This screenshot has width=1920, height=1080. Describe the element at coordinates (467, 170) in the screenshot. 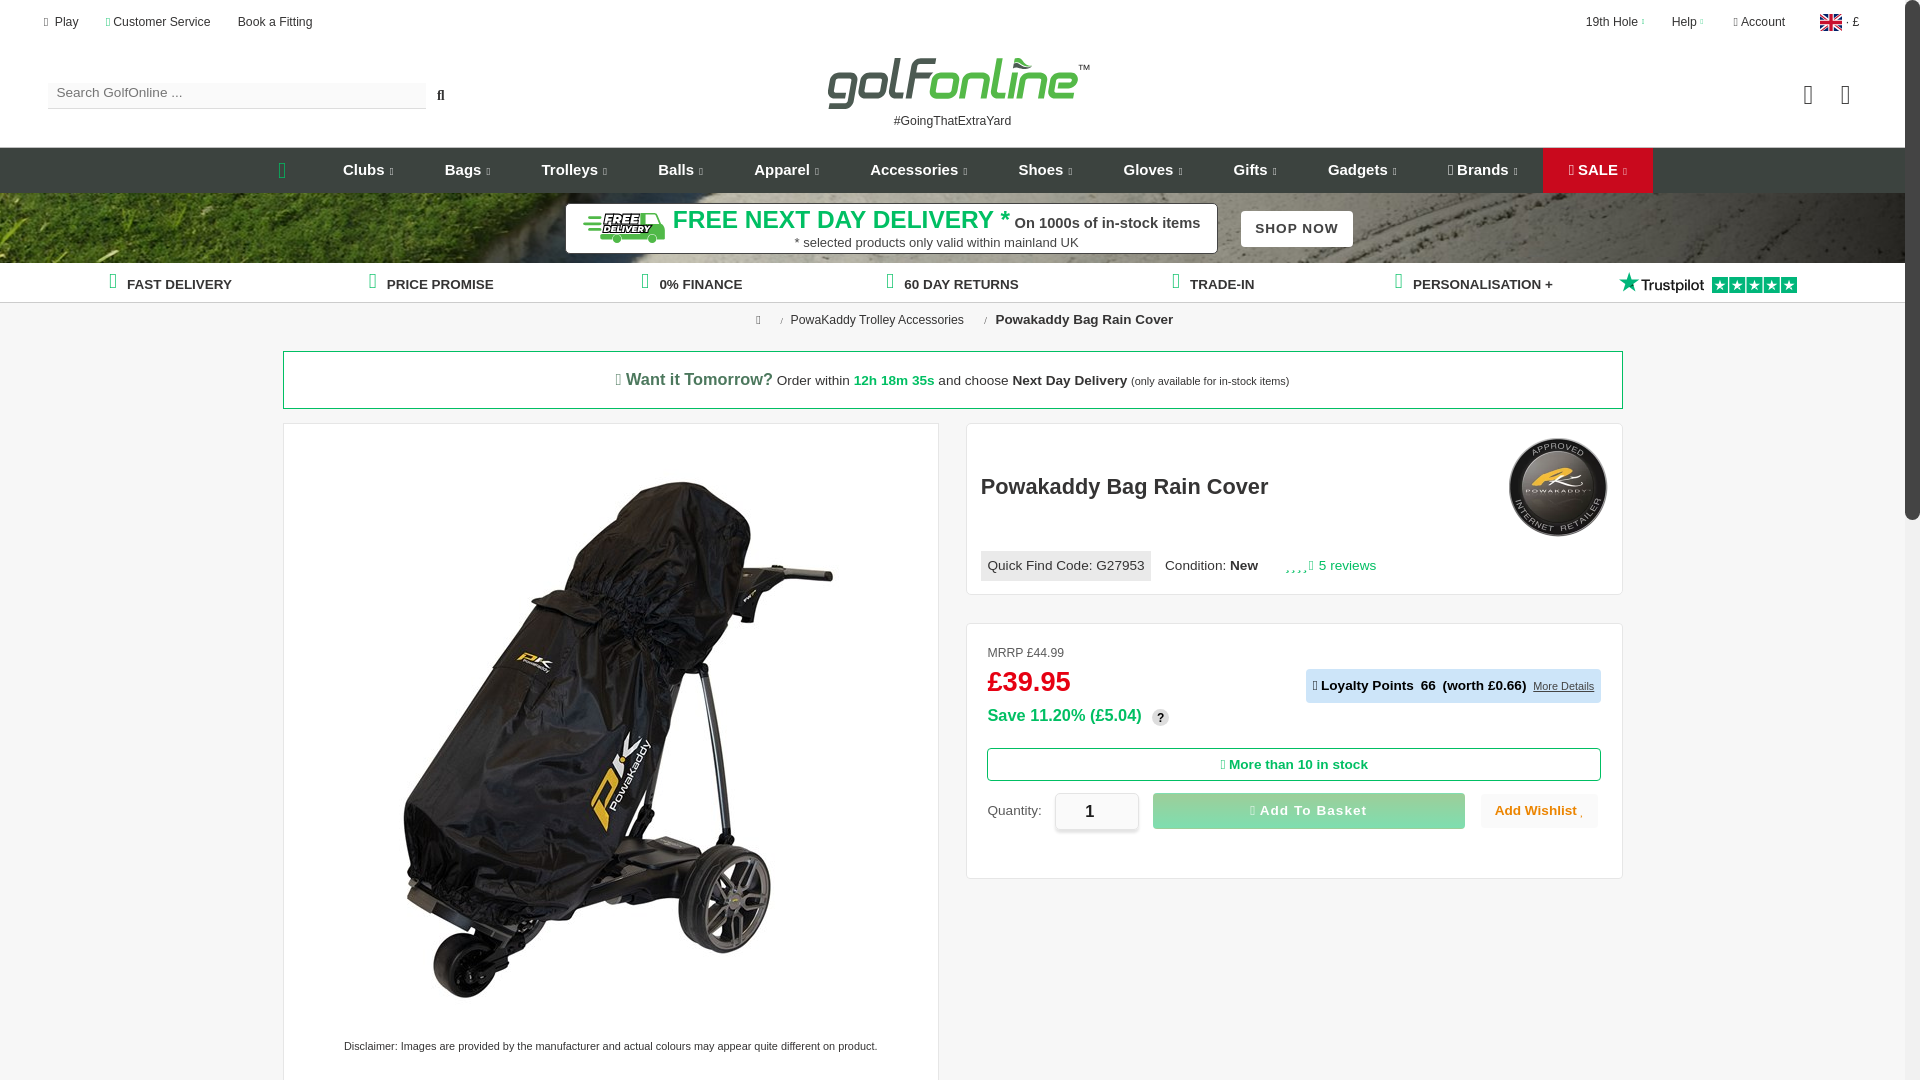

I see `Bags` at that location.